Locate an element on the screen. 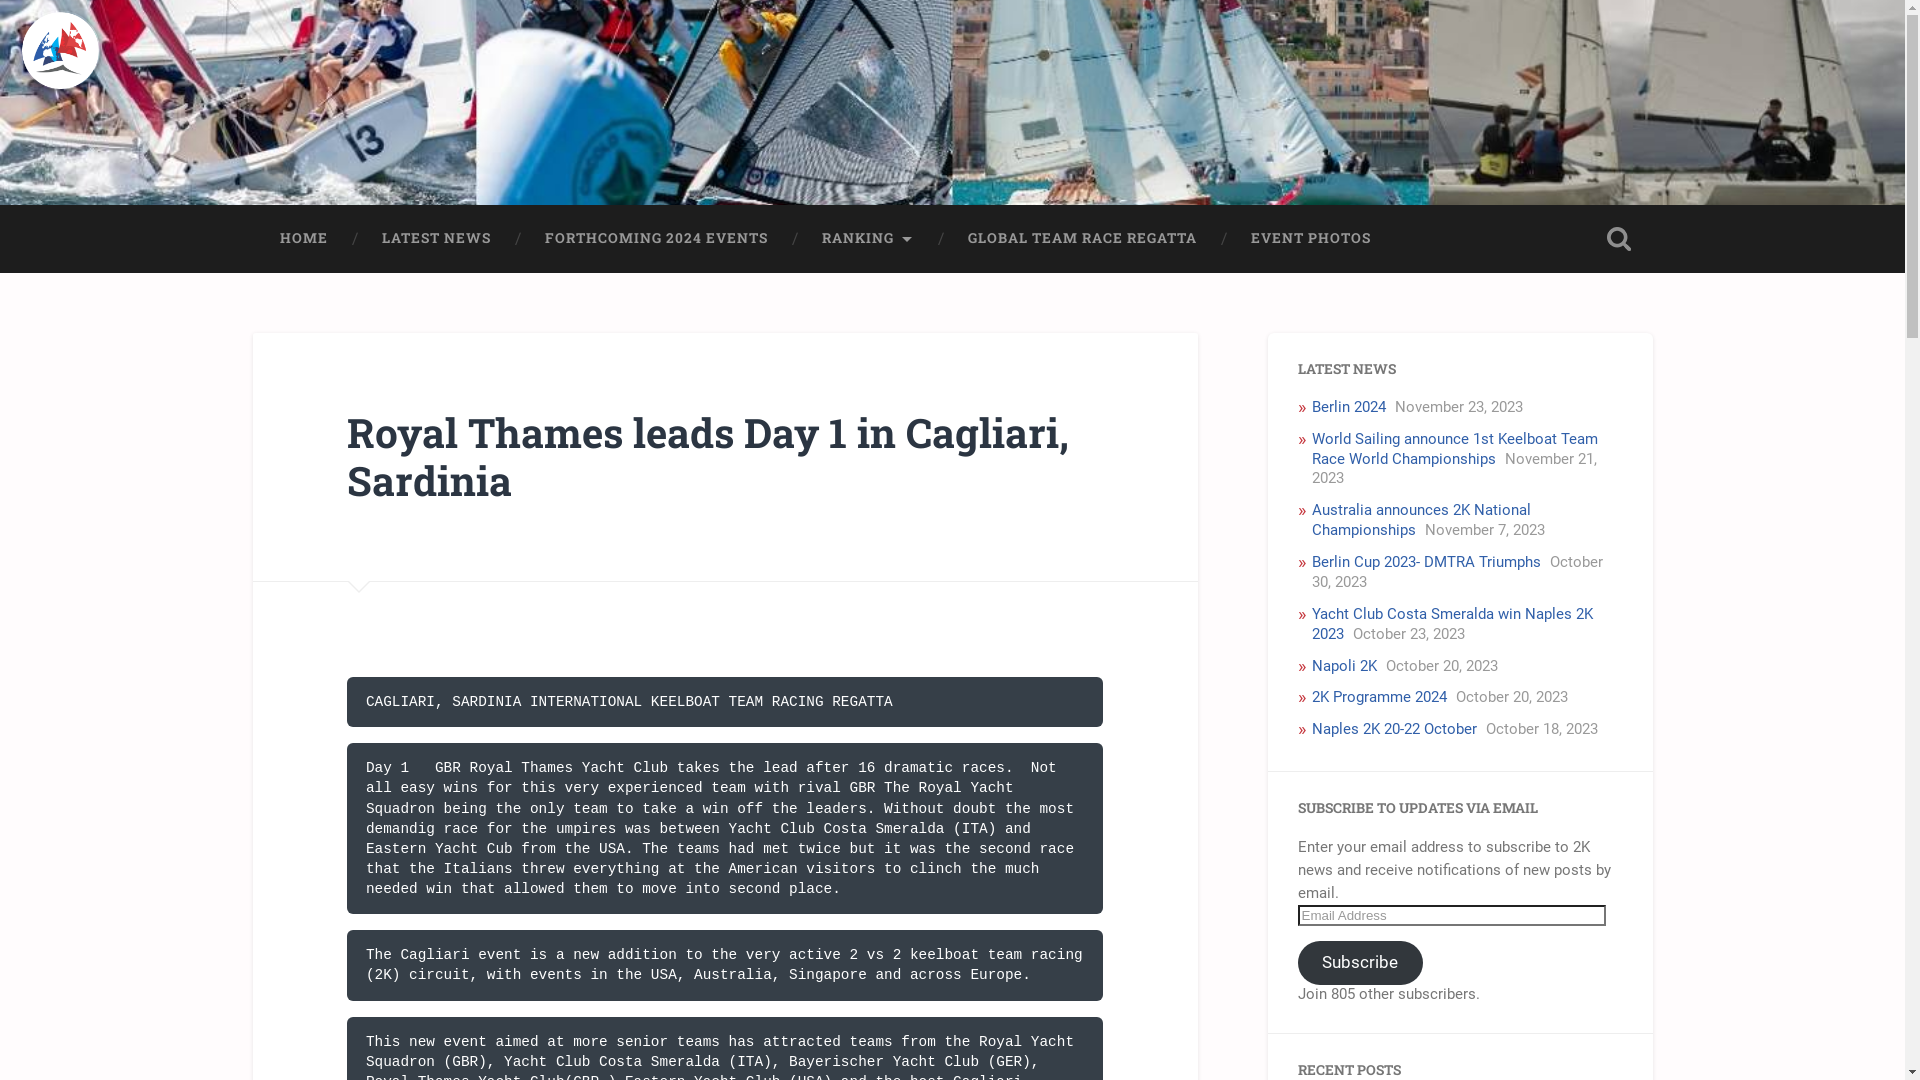 This screenshot has height=1080, width=1920. Napoli 2K is located at coordinates (1344, 666).